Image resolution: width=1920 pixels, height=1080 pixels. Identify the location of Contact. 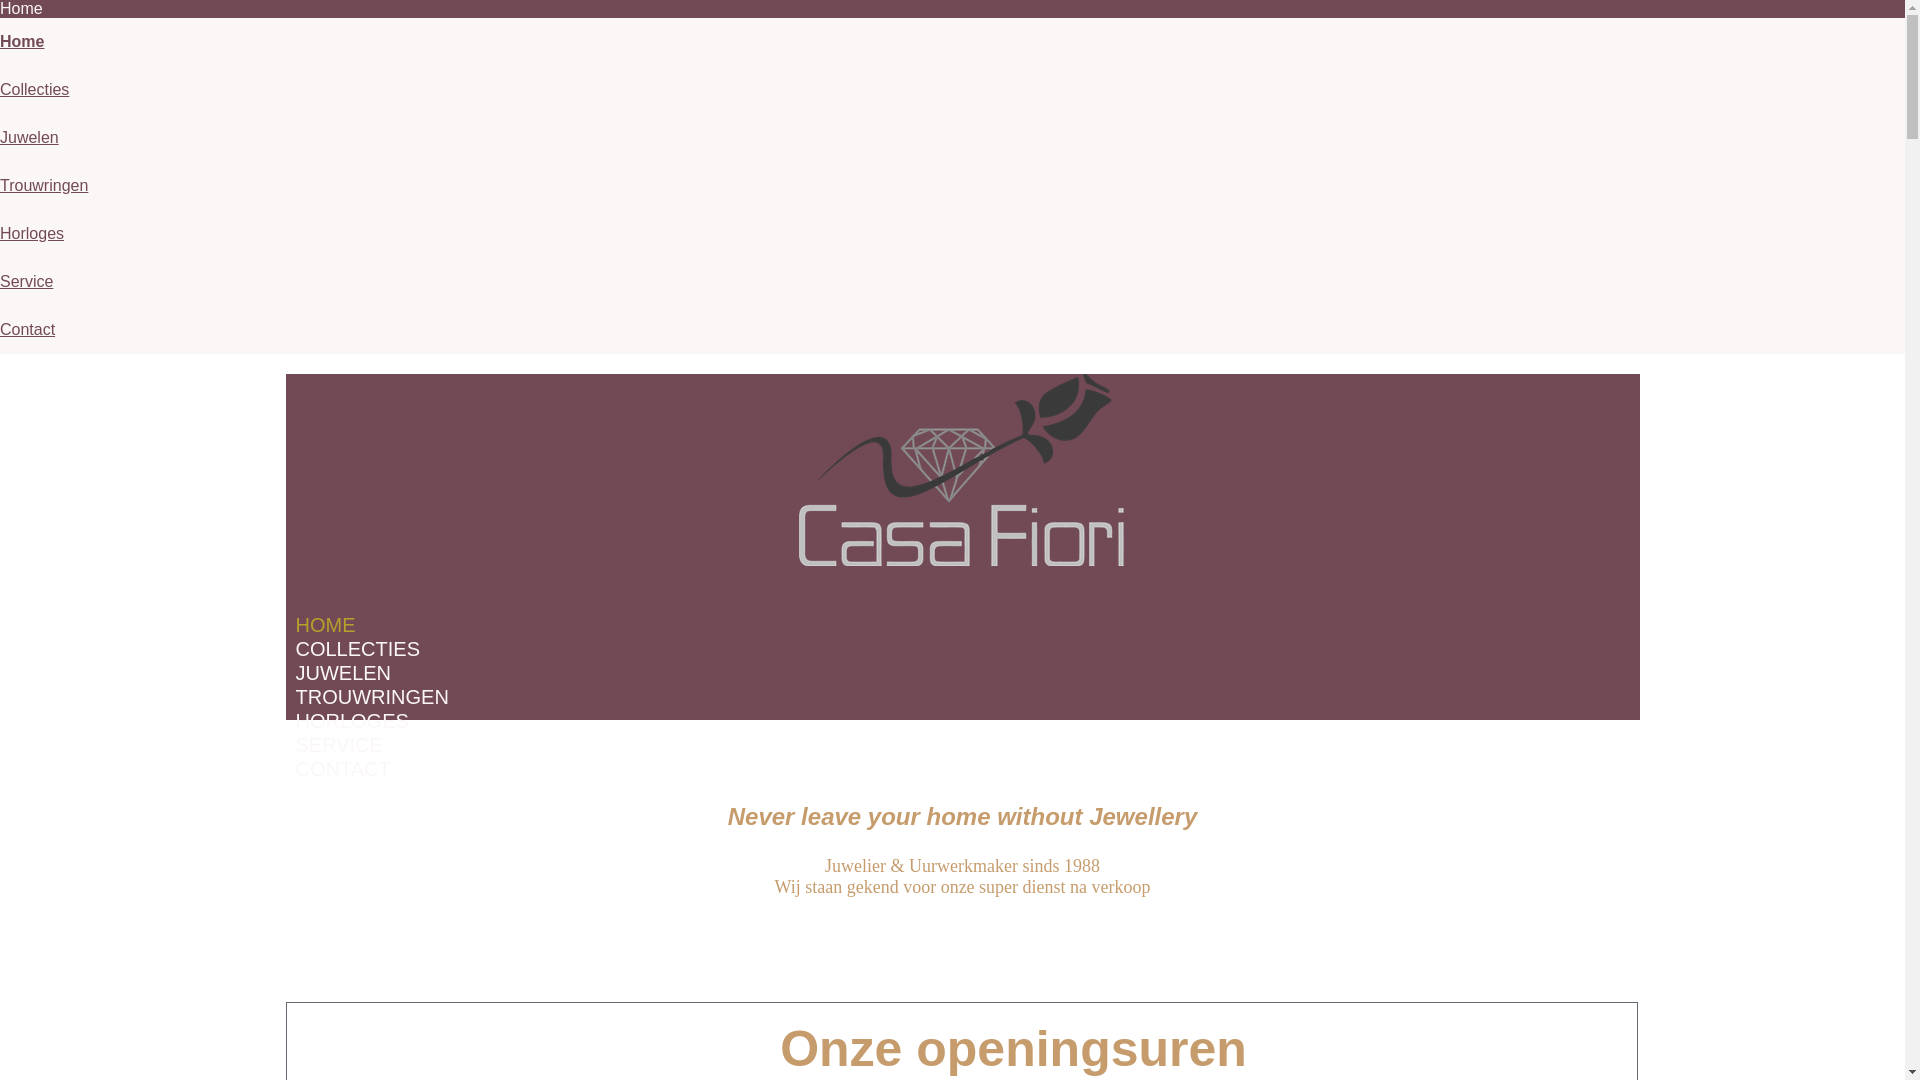
(28, 330).